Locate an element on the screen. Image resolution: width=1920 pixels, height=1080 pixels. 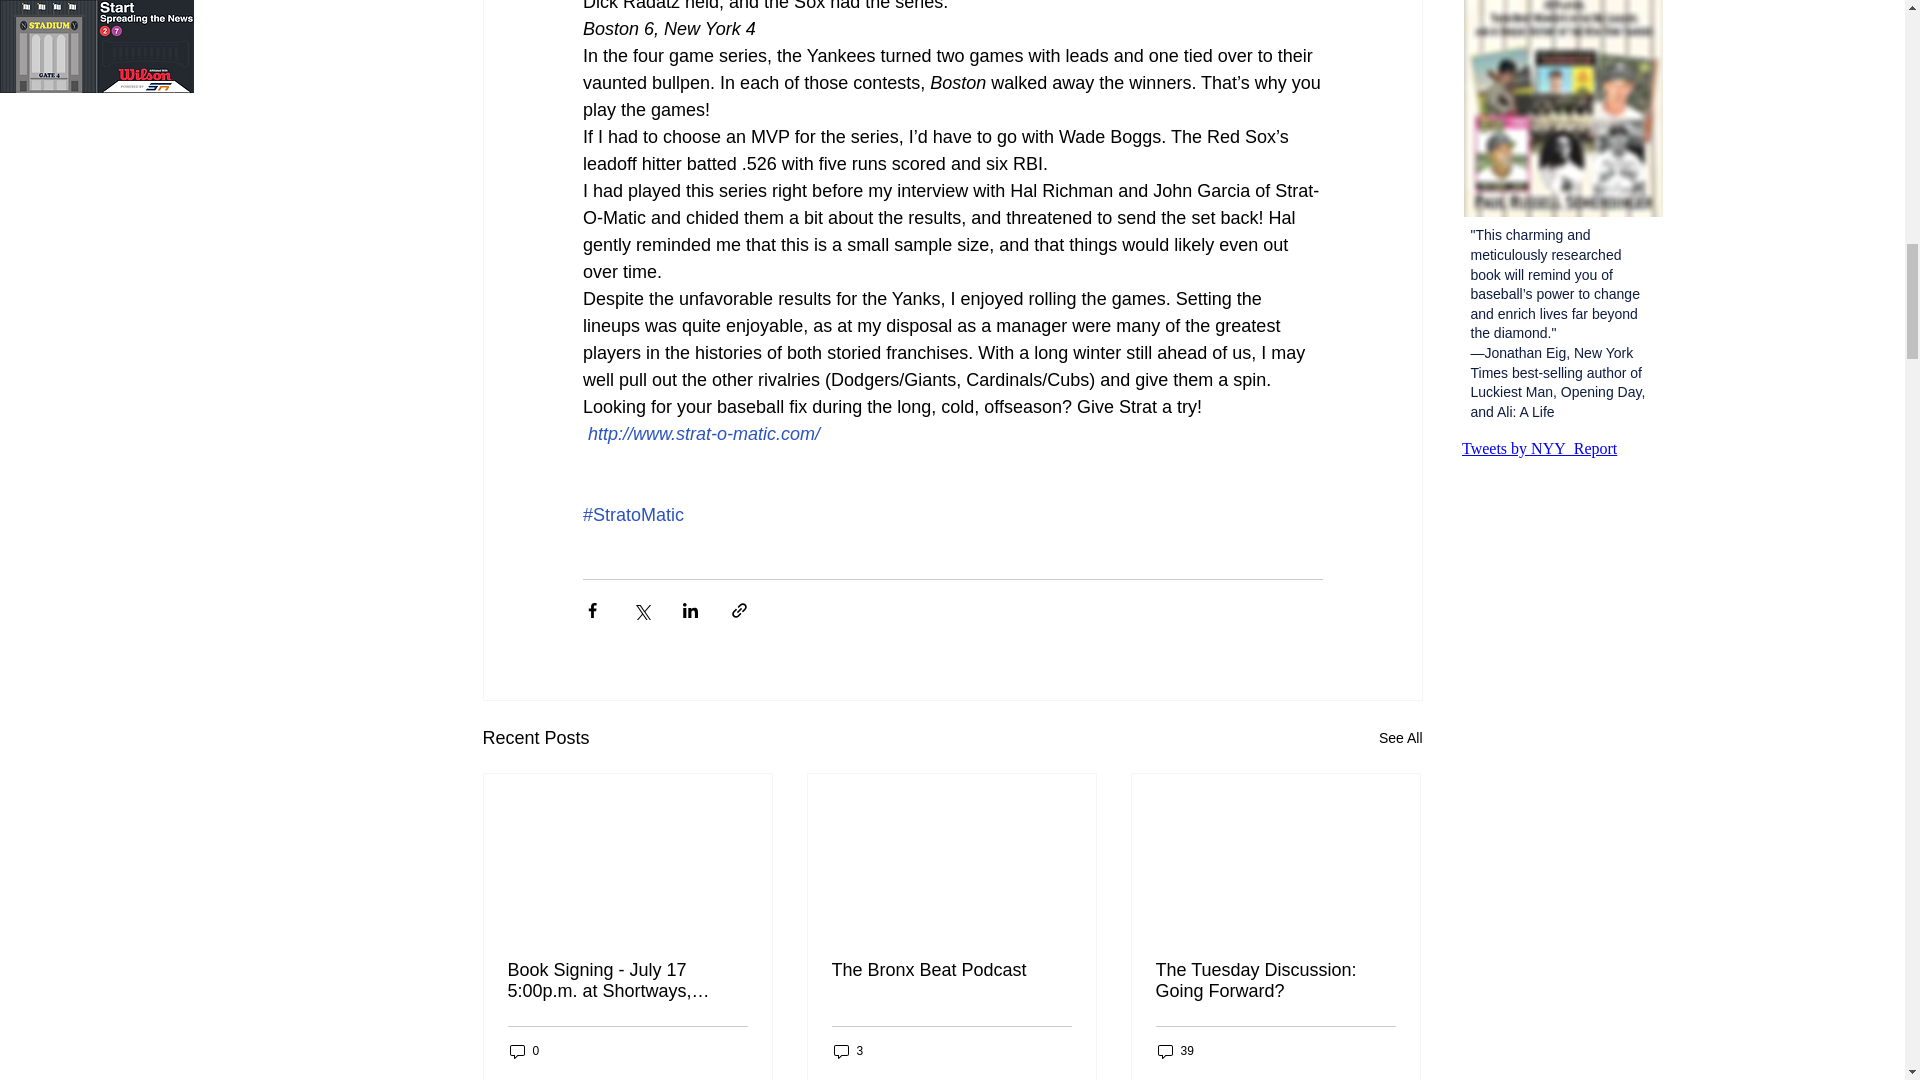
3 is located at coordinates (848, 1051).